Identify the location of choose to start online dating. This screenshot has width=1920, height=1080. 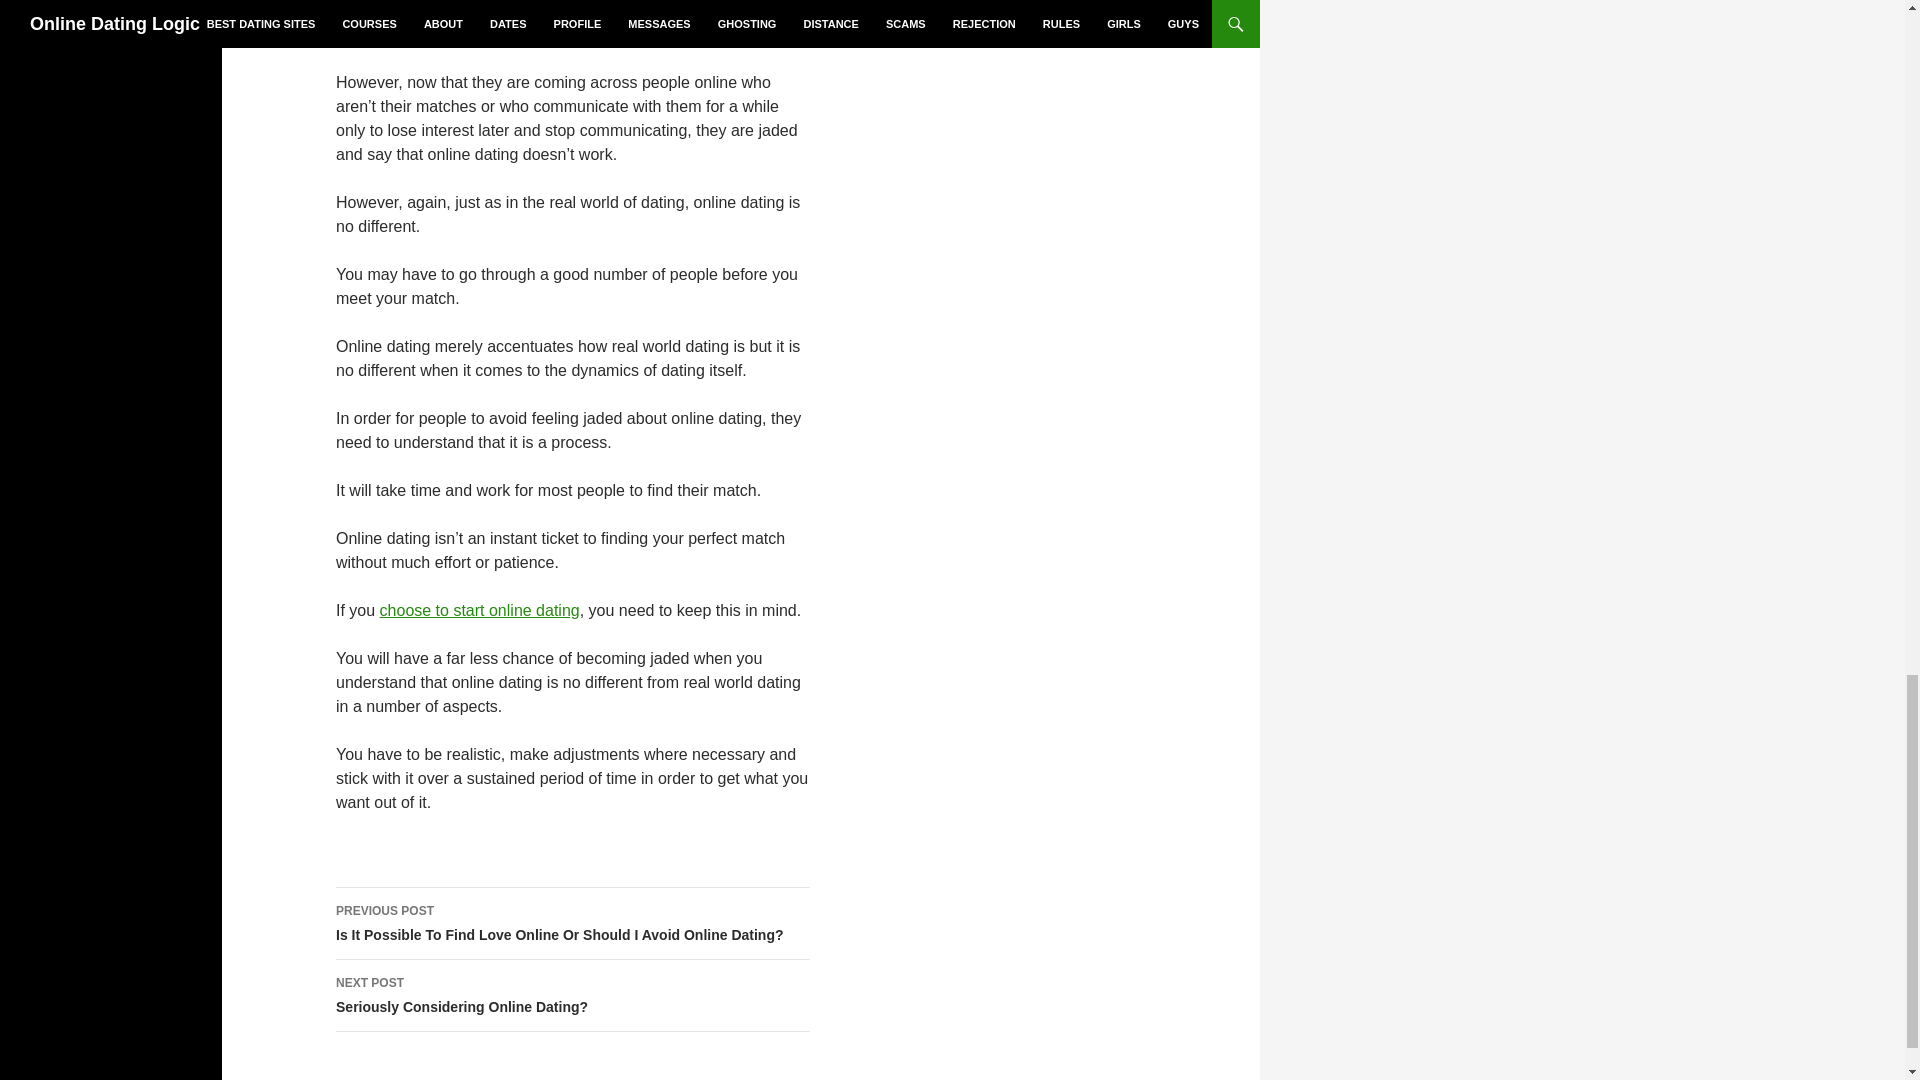
(573, 996).